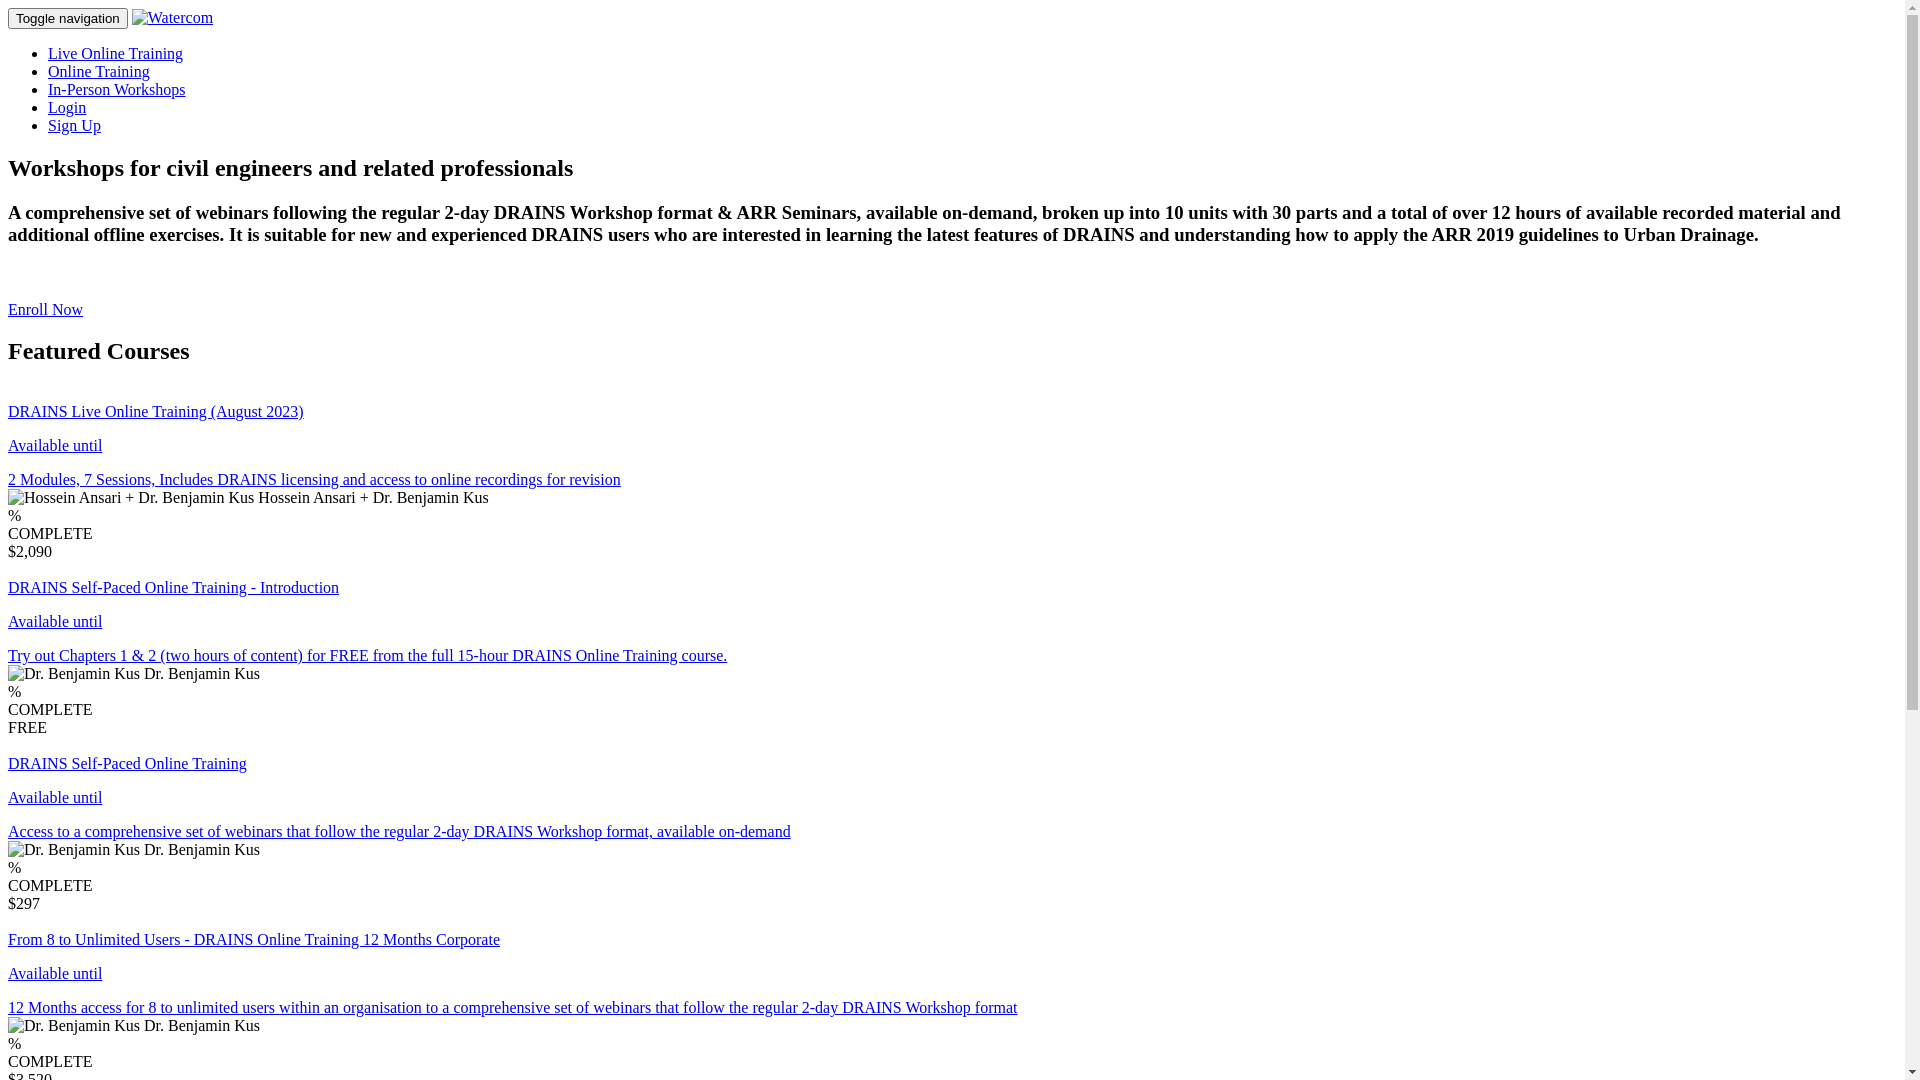 The image size is (1920, 1080). What do you see at coordinates (74, 126) in the screenshot?
I see `Sign Up` at bounding box center [74, 126].